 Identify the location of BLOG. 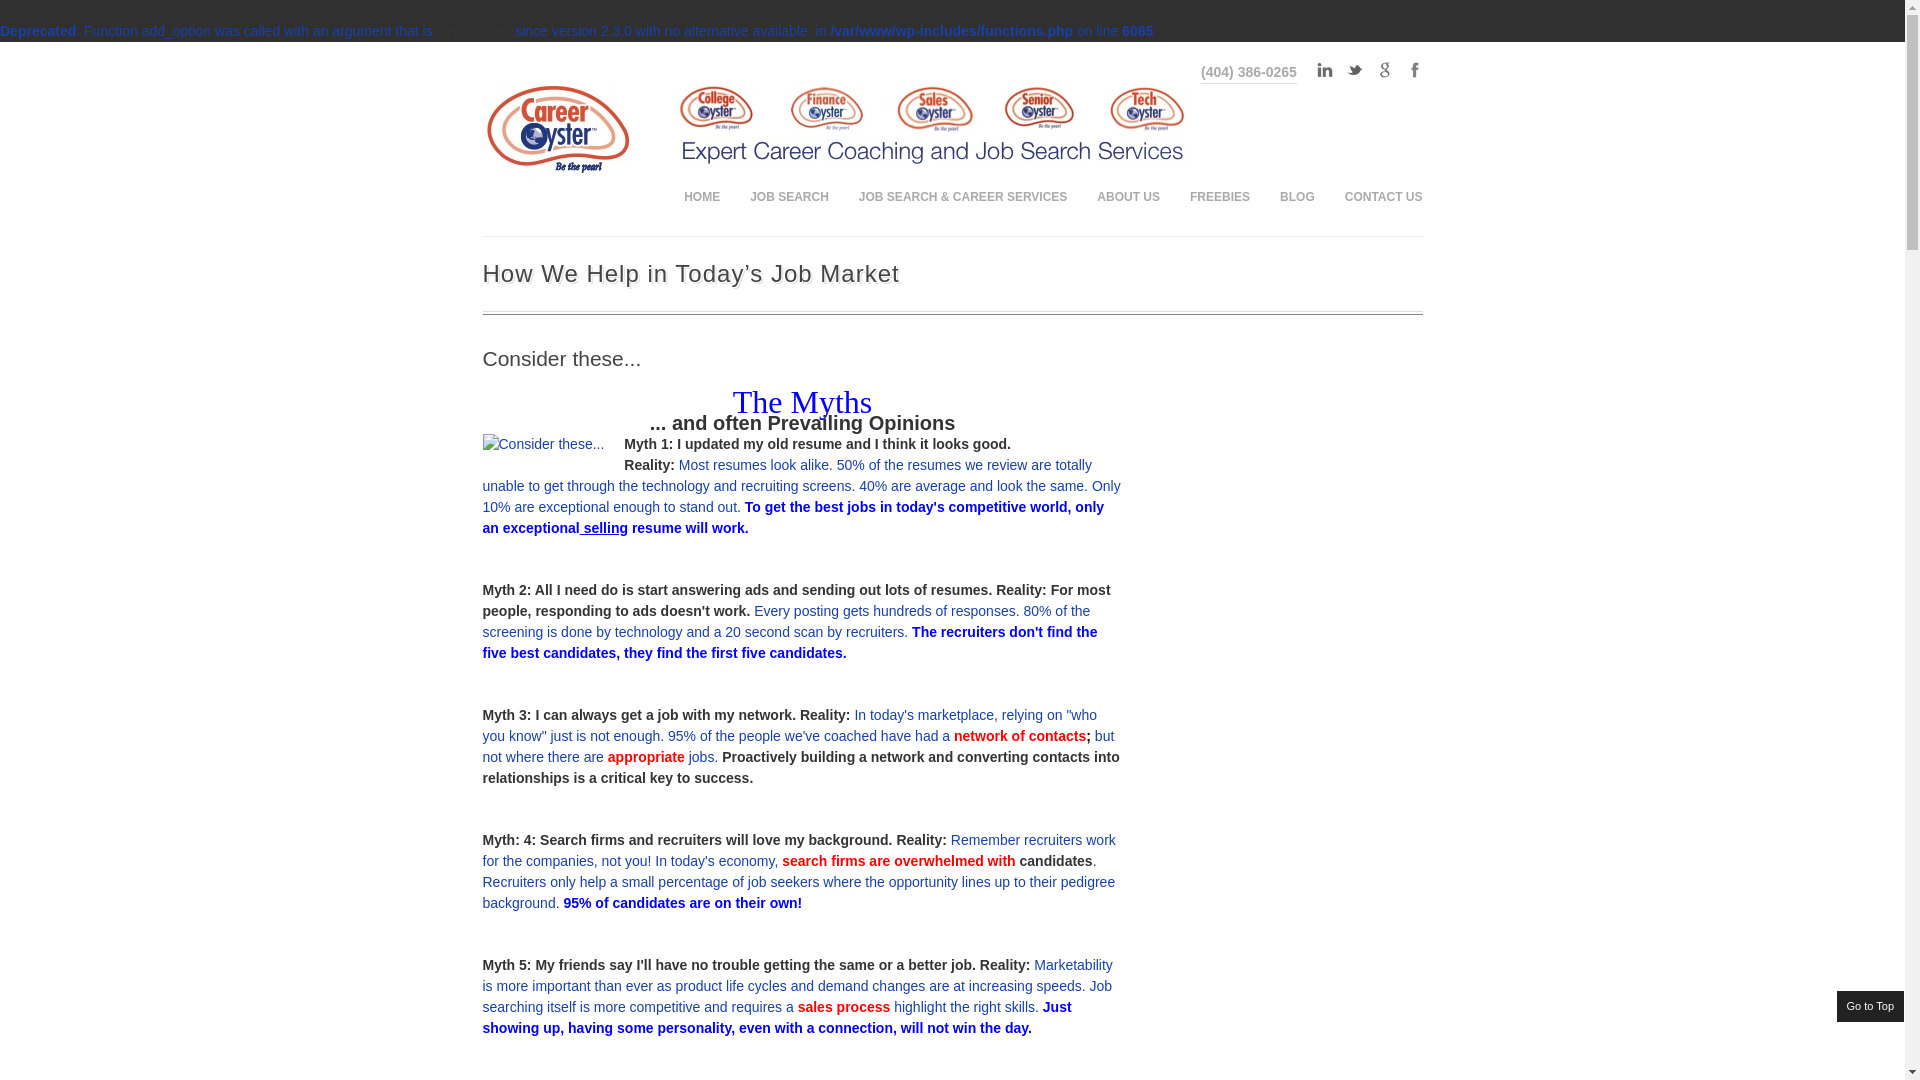
(1298, 196).